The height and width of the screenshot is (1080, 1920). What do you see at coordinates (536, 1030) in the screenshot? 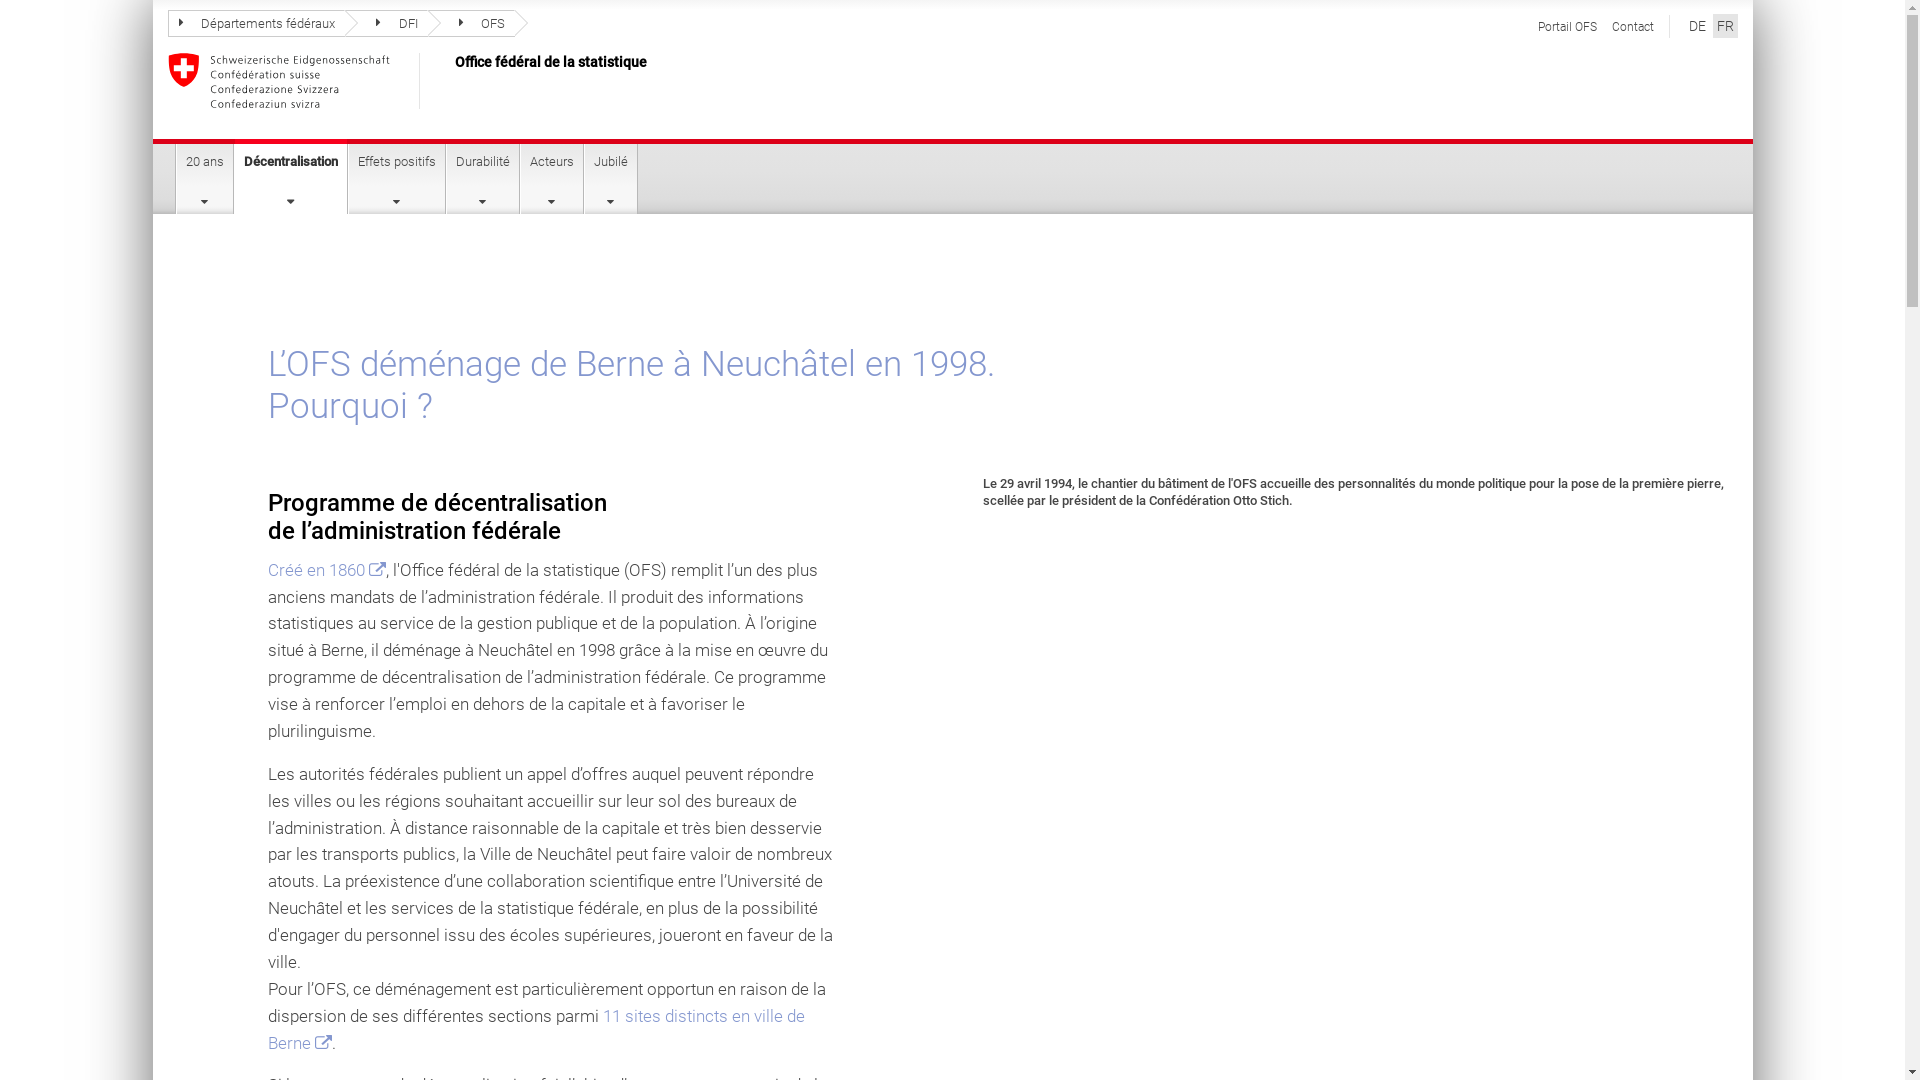
I see `11 sites distincts en ville de Berne ` at bounding box center [536, 1030].